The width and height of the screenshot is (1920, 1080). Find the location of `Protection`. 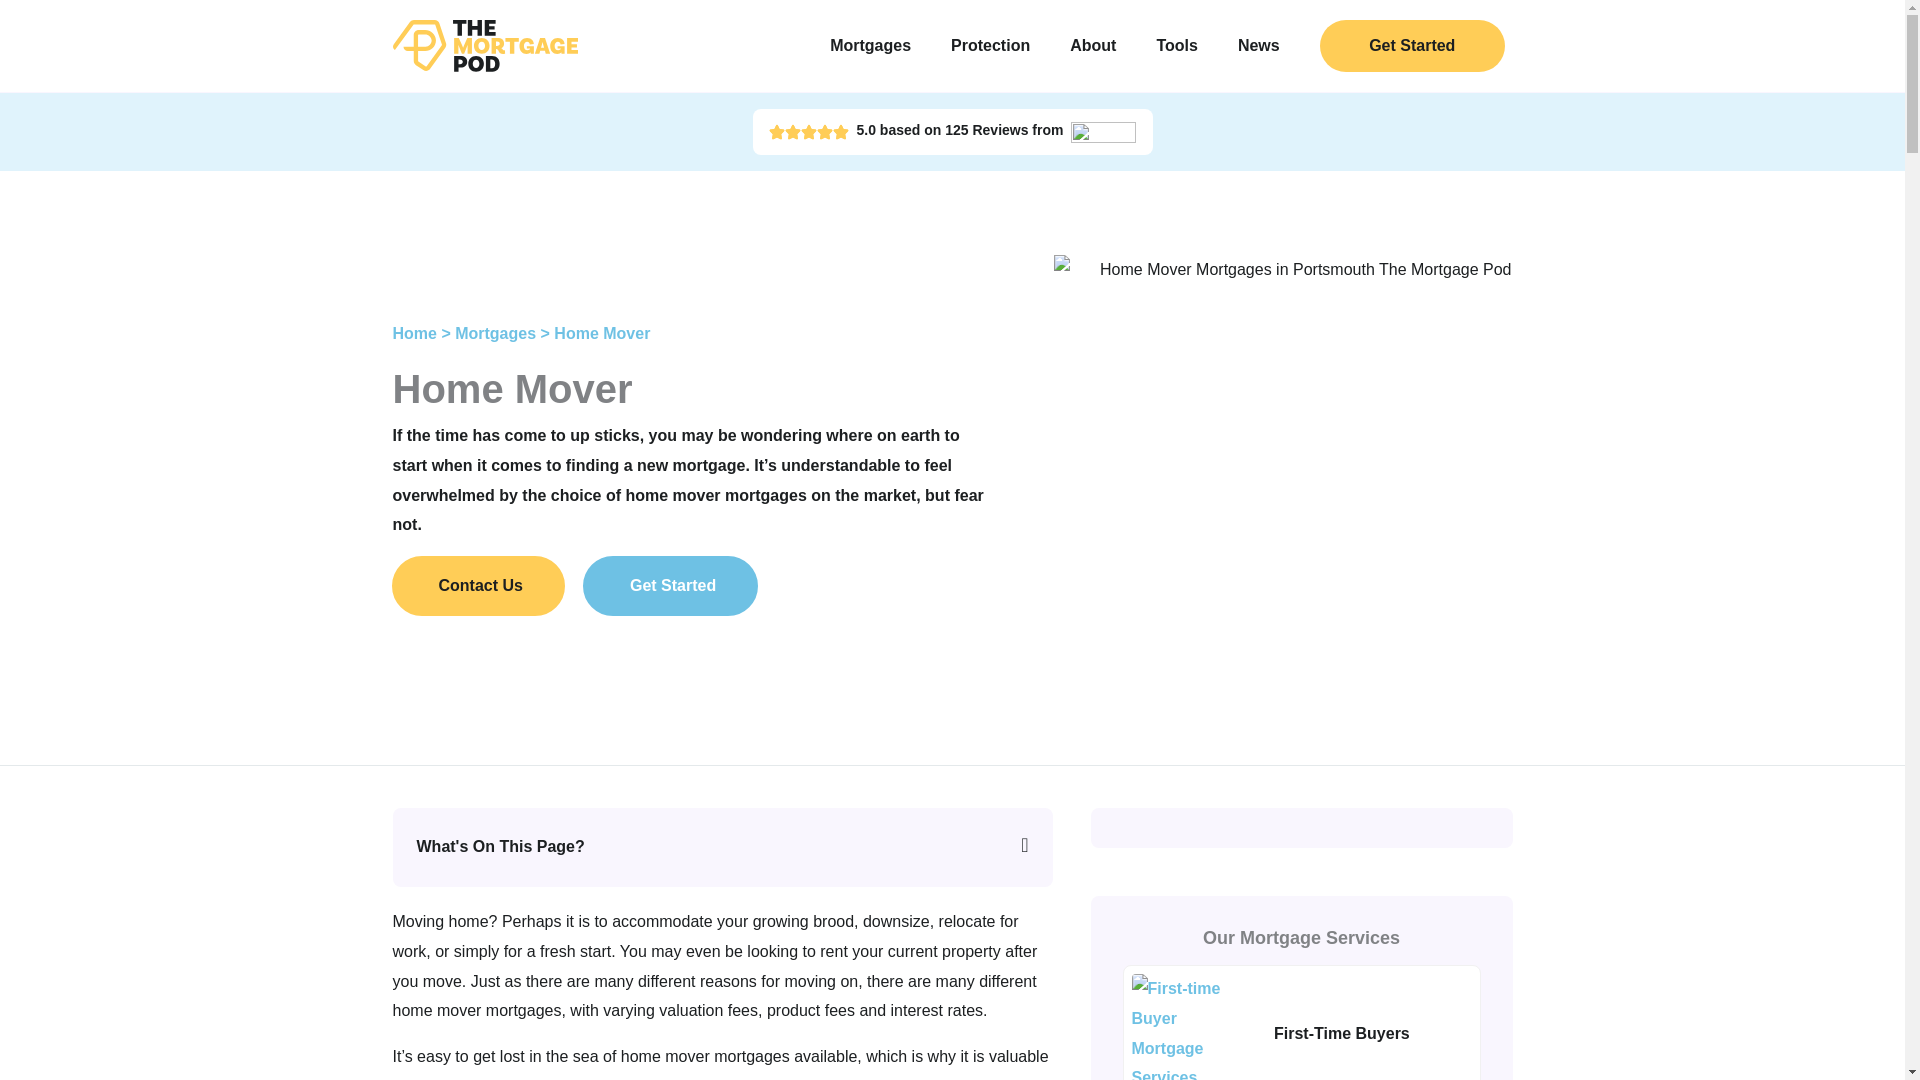

Protection is located at coordinates (990, 46).